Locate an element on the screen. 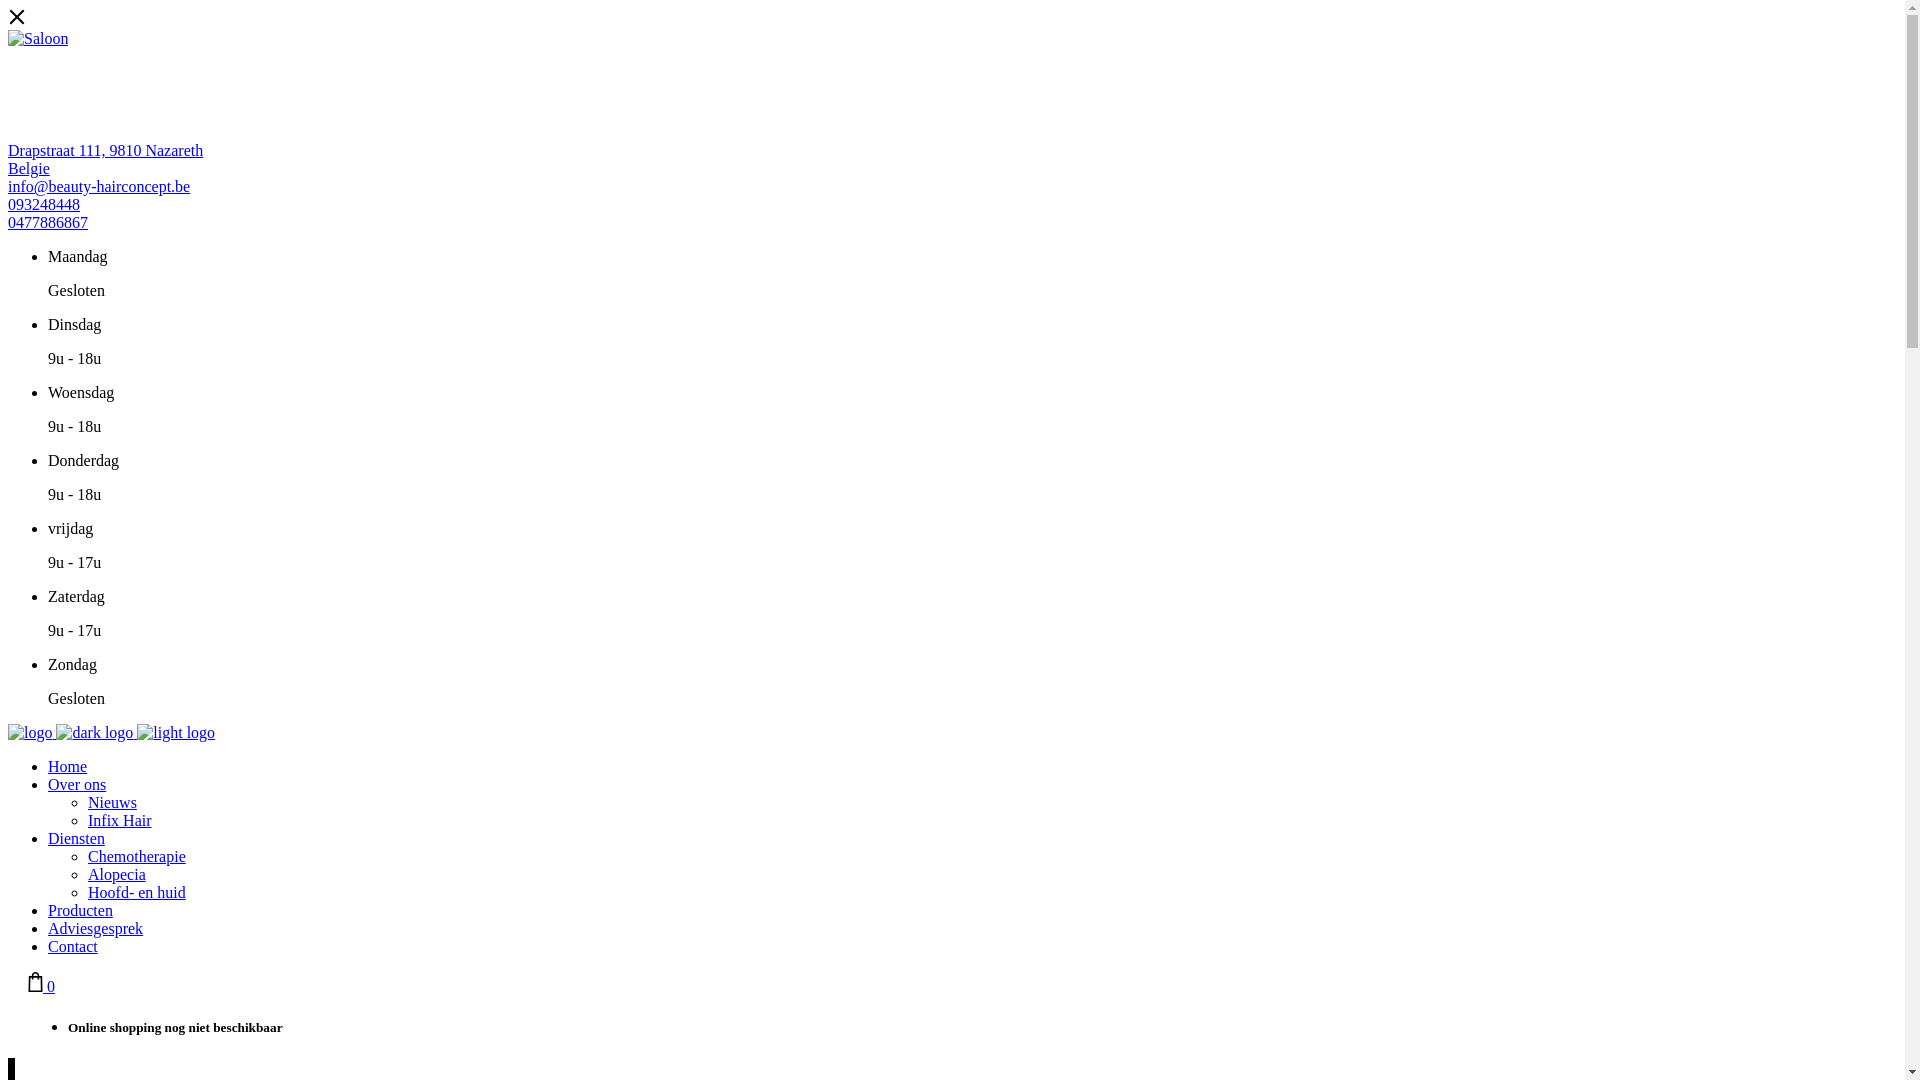  Drapstraat 111, 9810 Nazareth
Belgie is located at coordinates (106, 160).